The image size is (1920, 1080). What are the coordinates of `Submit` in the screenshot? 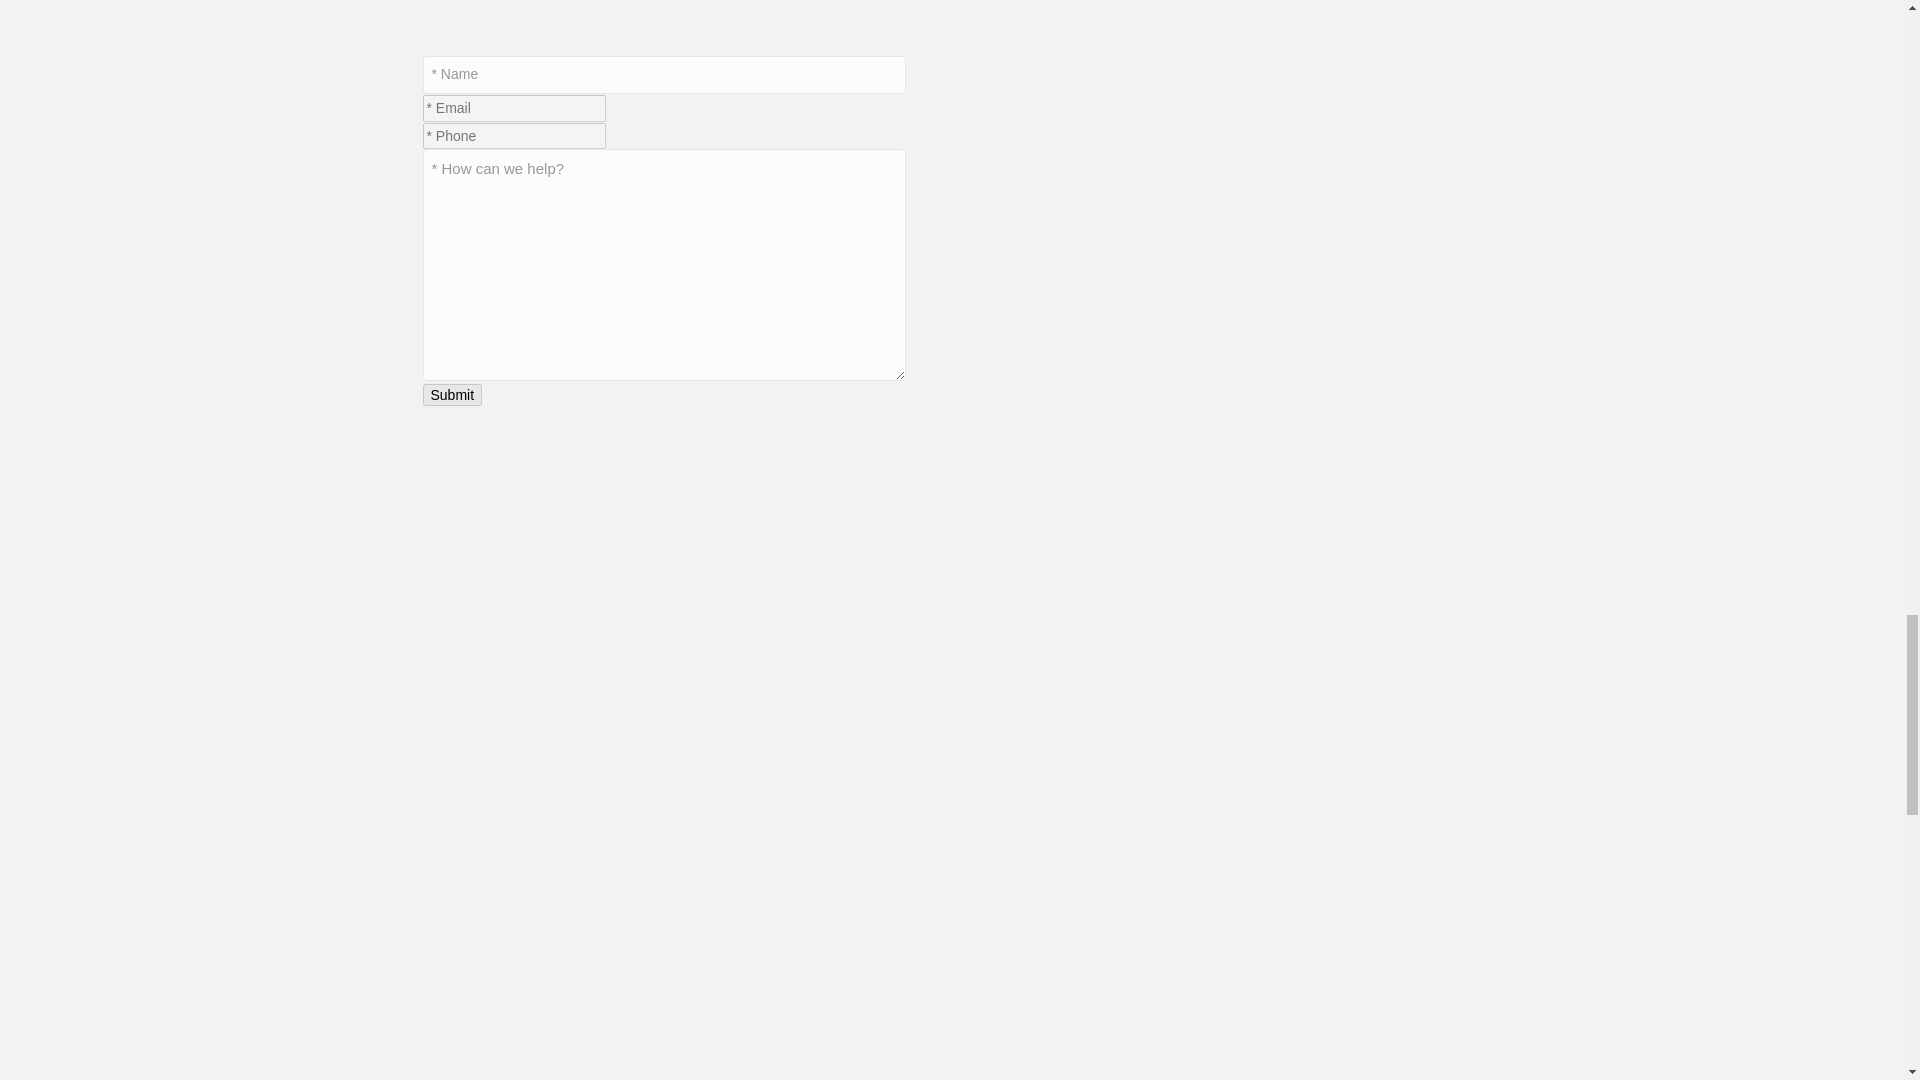 It's located at (452, 395).